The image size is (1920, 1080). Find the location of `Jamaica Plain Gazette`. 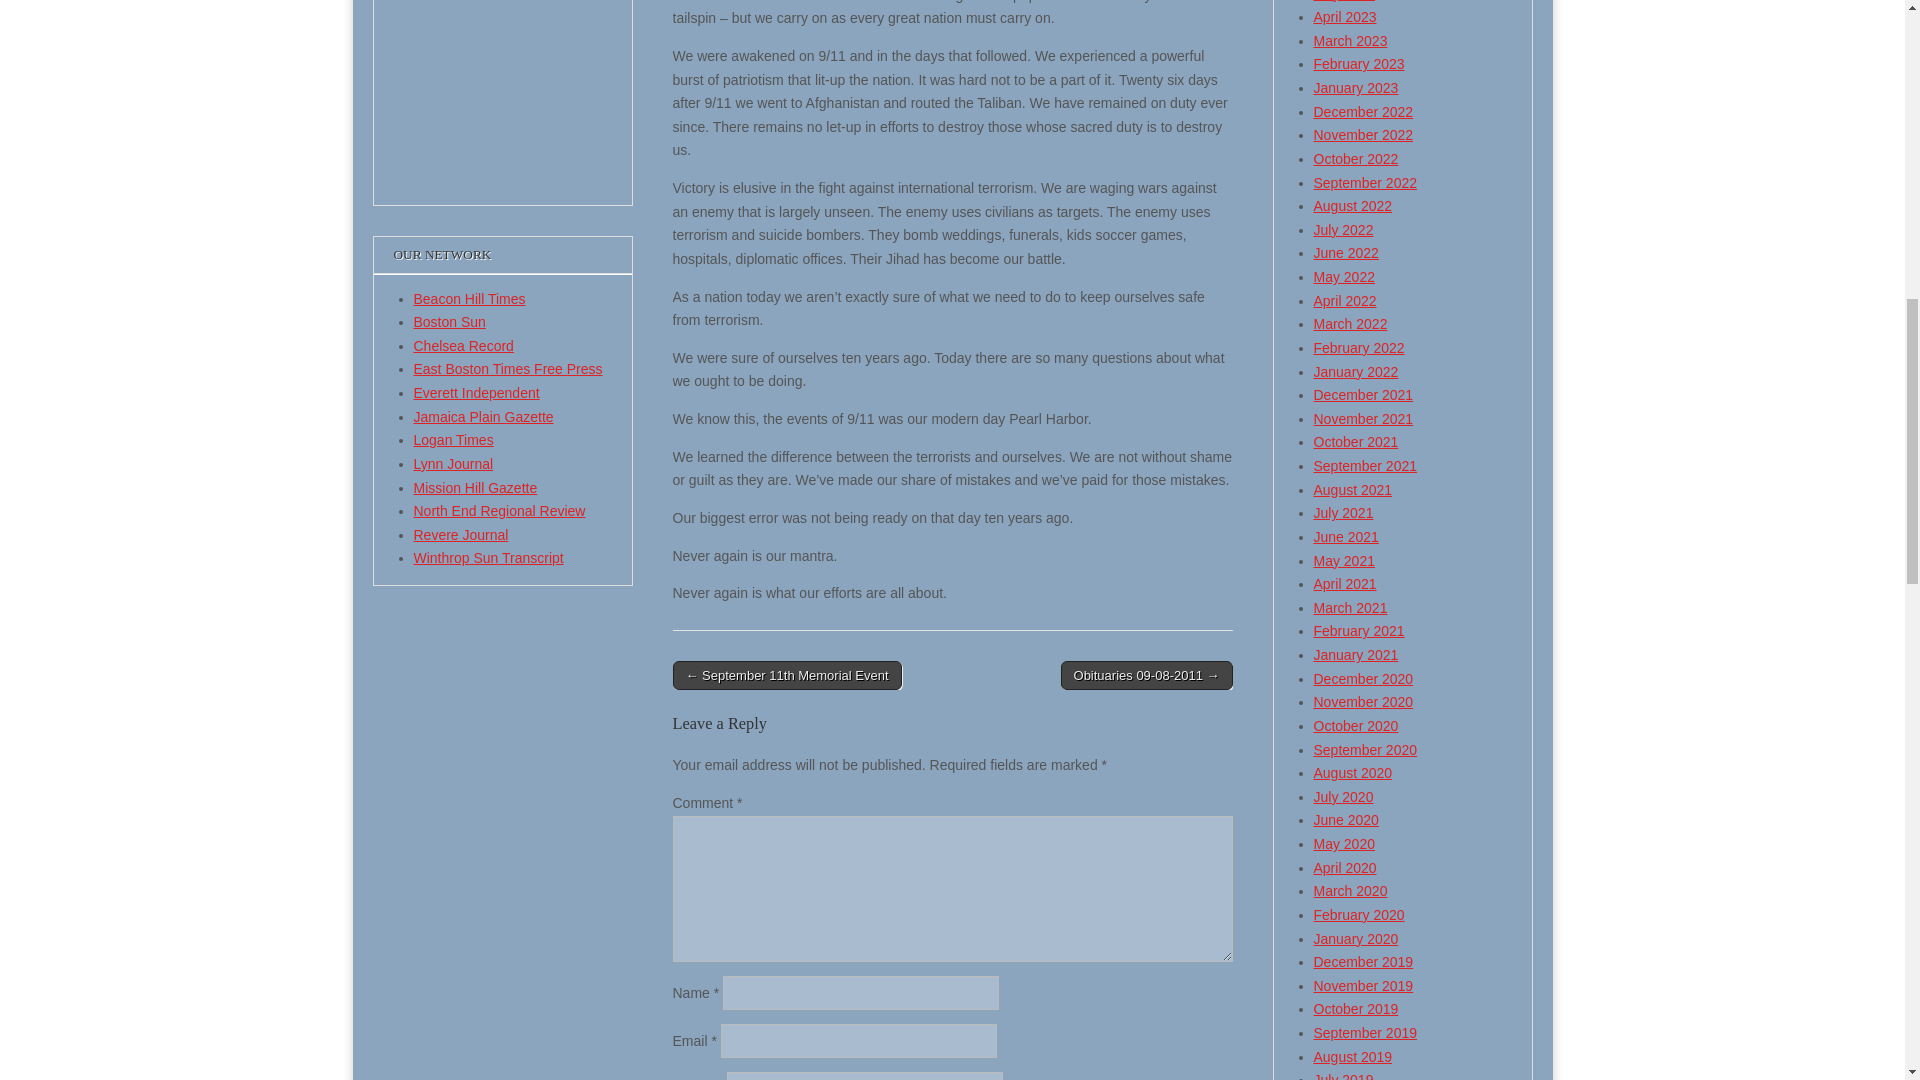

Jamaica Plain Gazette is located at coordinates (484, 417).